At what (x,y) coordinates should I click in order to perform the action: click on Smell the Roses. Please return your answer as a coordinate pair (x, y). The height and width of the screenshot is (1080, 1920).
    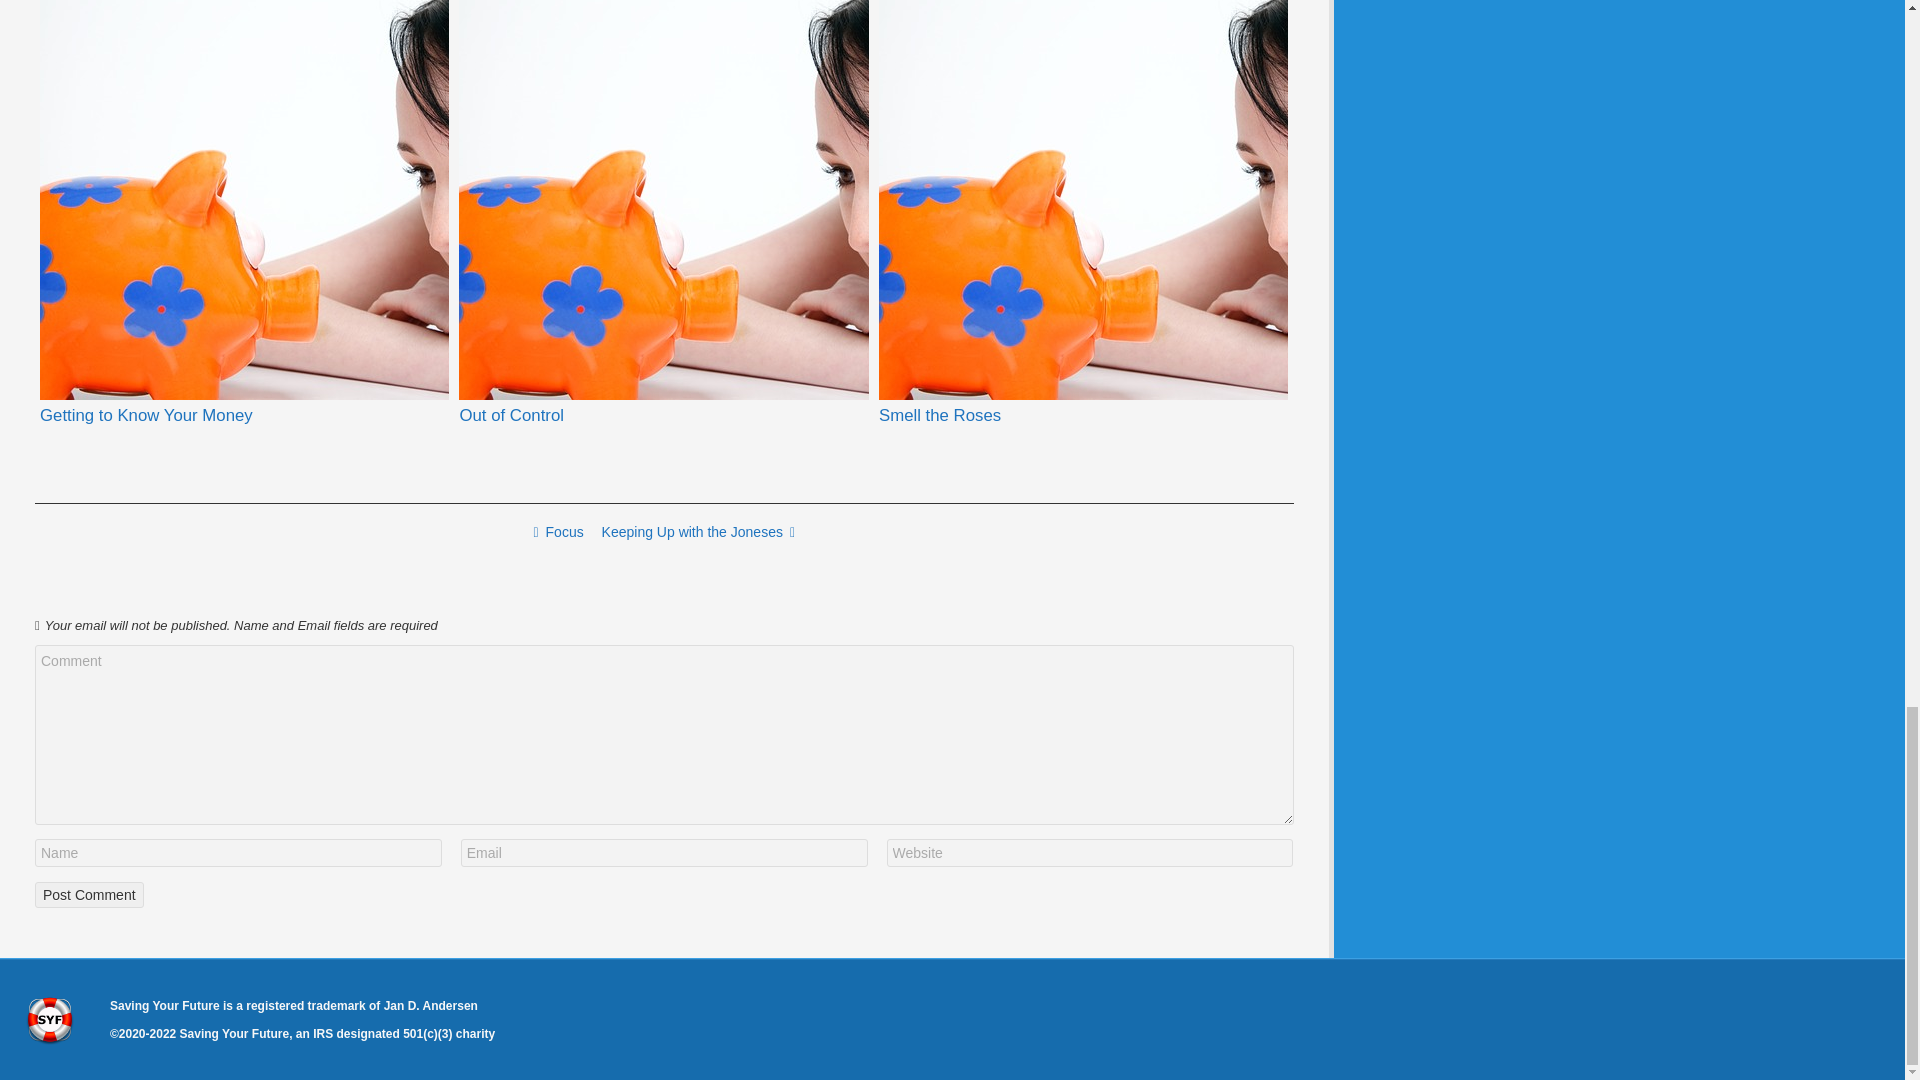
    Looking at the image, I should click on (940, 416).